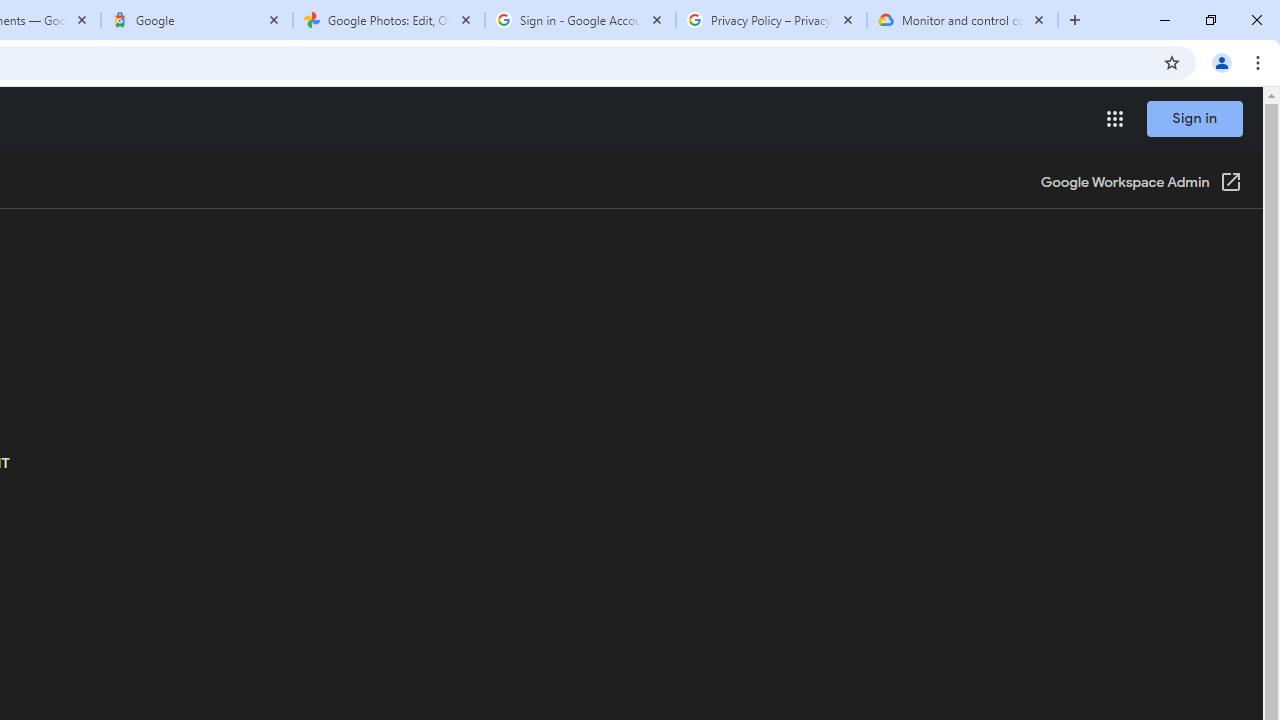 The image size is (1280, 720). I want to click on Google, so click(197, 20).